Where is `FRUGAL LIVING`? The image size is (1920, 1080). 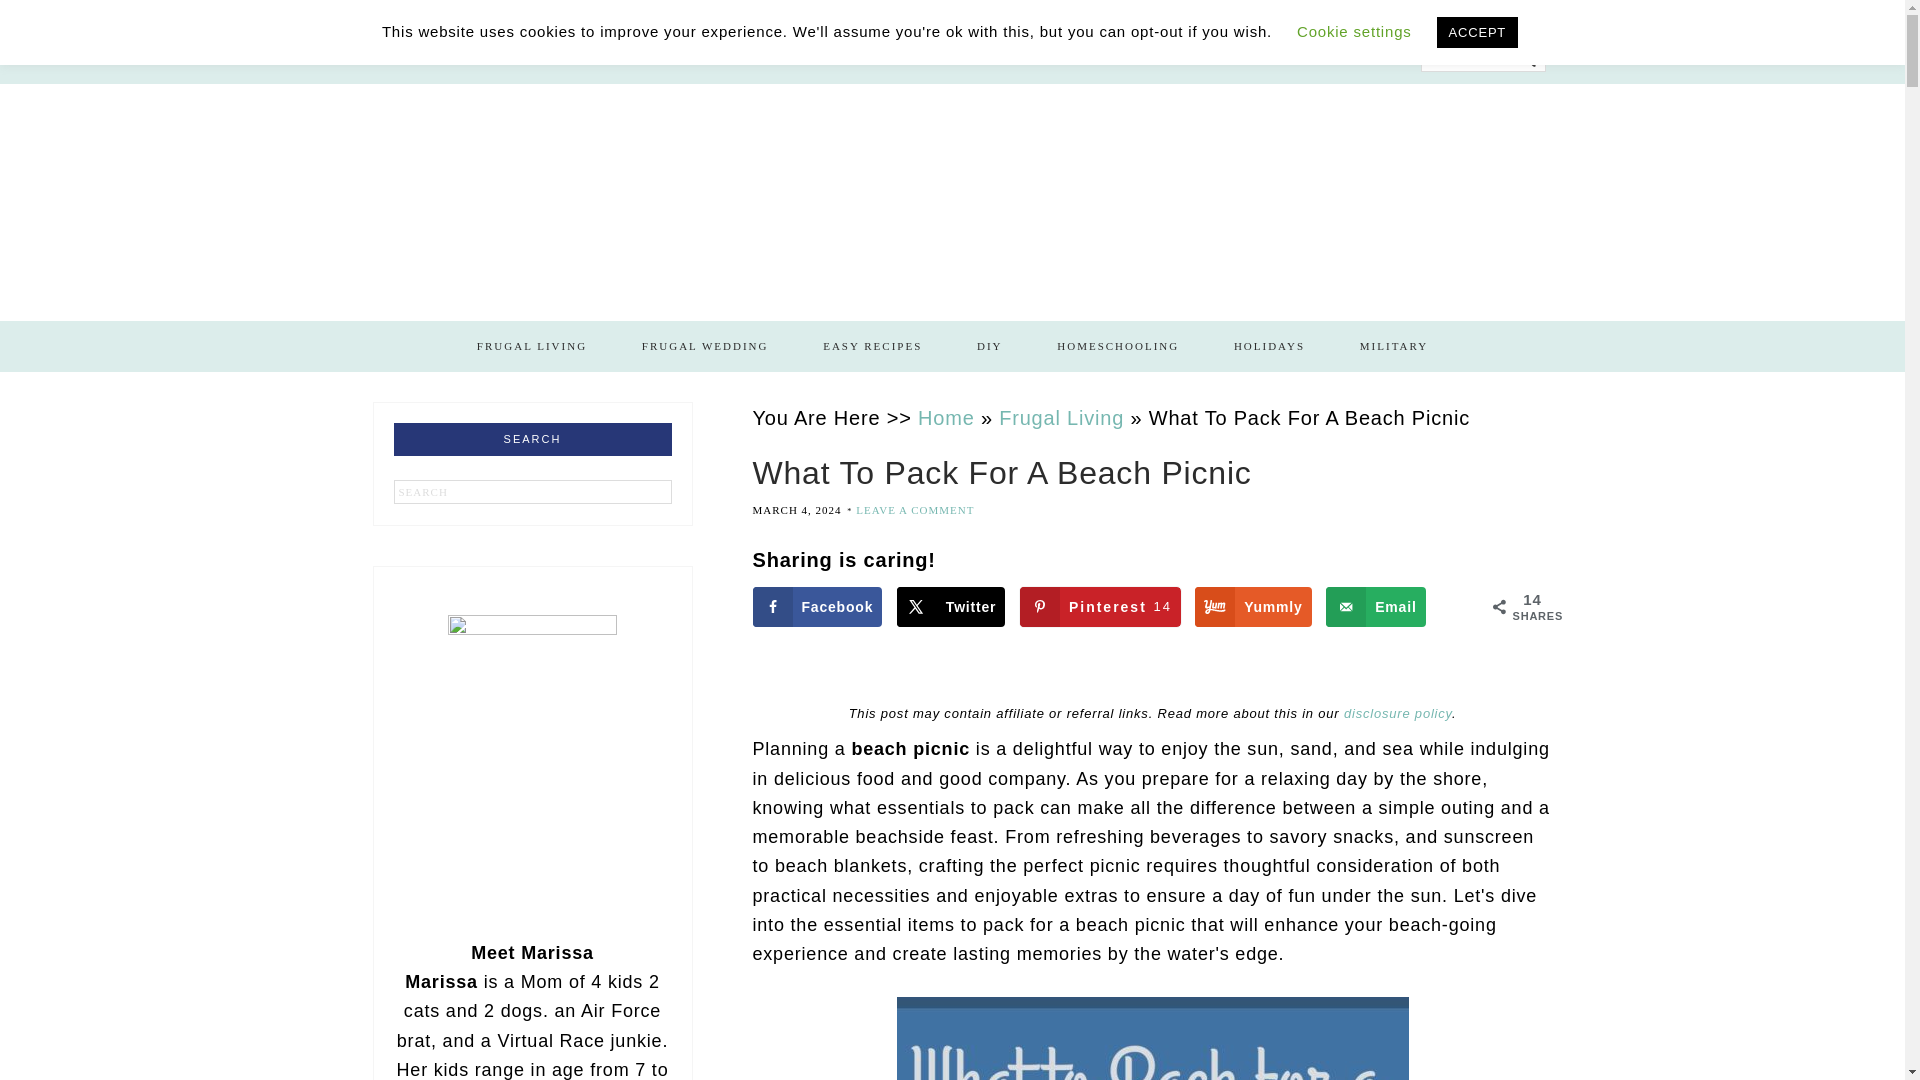
FRUGAL LIVING is located at coordinates (532, 345).